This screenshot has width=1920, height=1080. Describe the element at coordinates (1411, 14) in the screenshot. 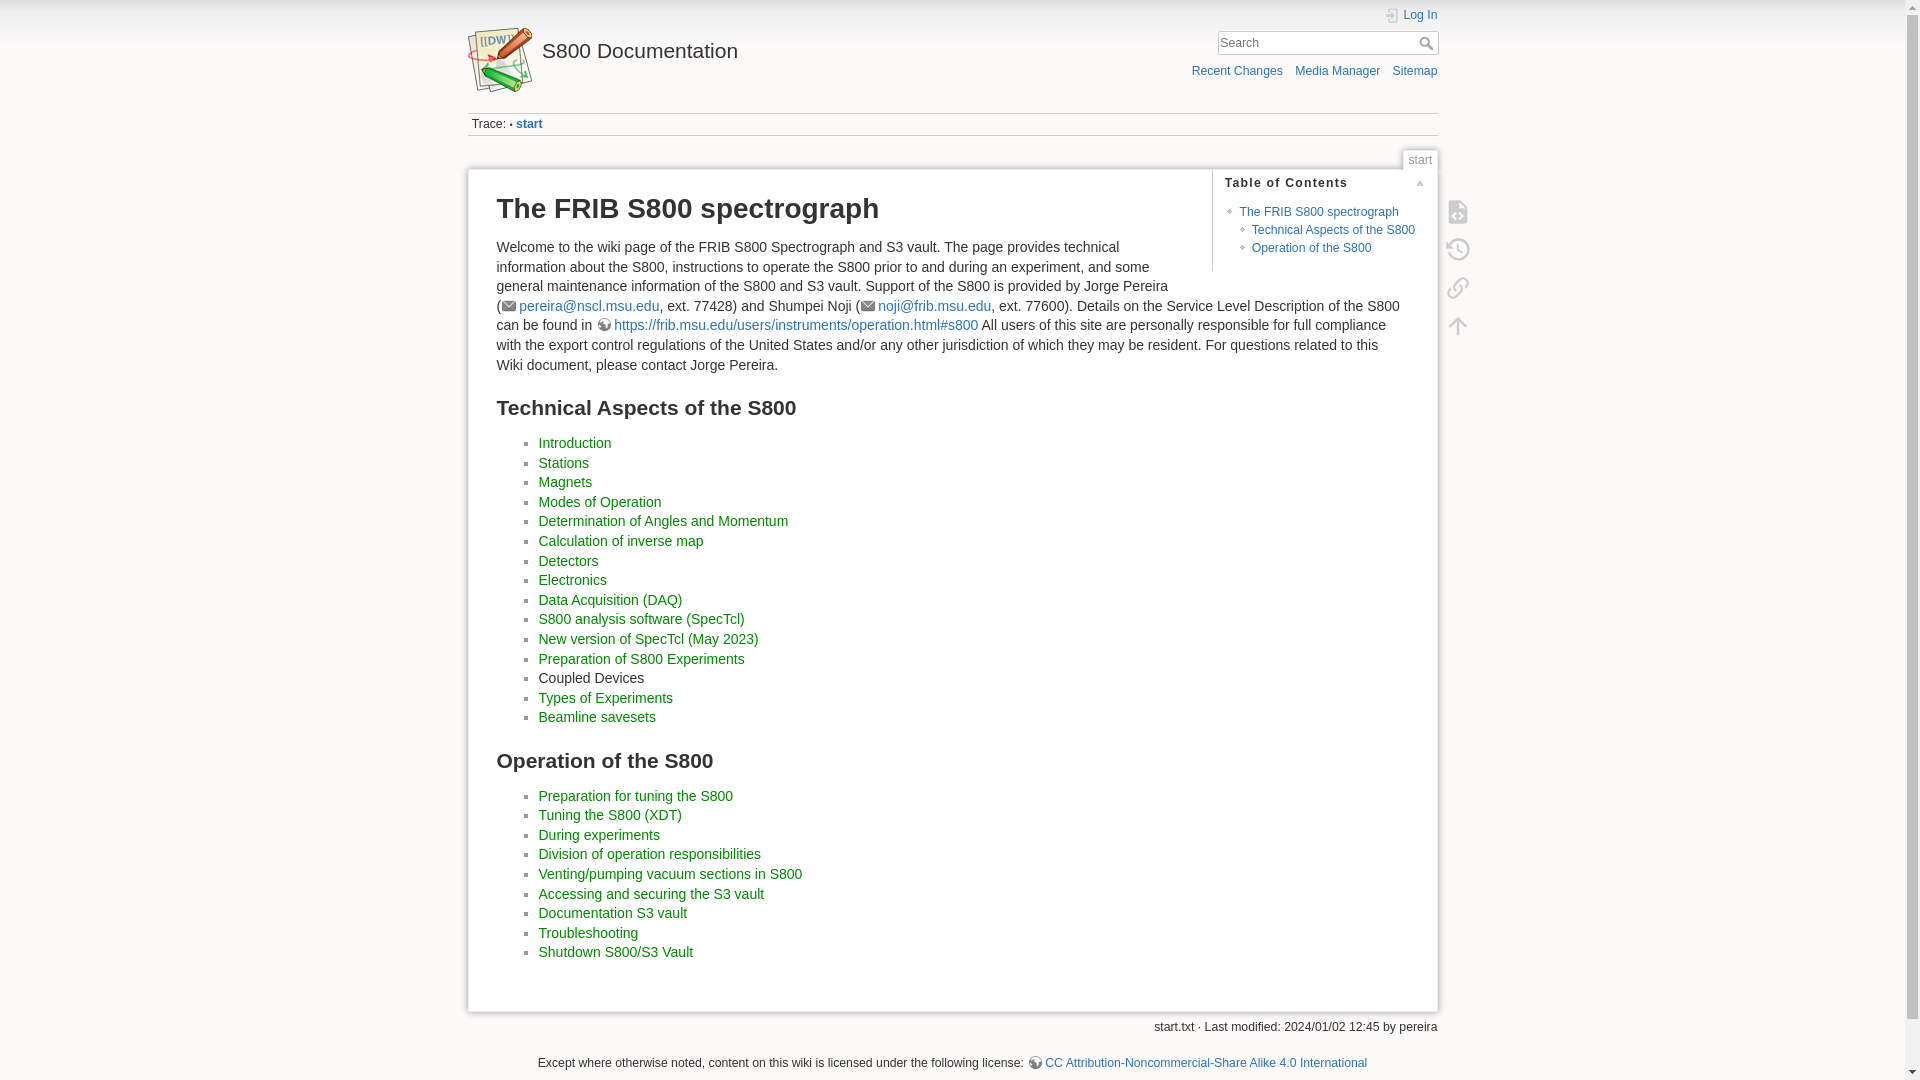

I see `Log In` at that location.